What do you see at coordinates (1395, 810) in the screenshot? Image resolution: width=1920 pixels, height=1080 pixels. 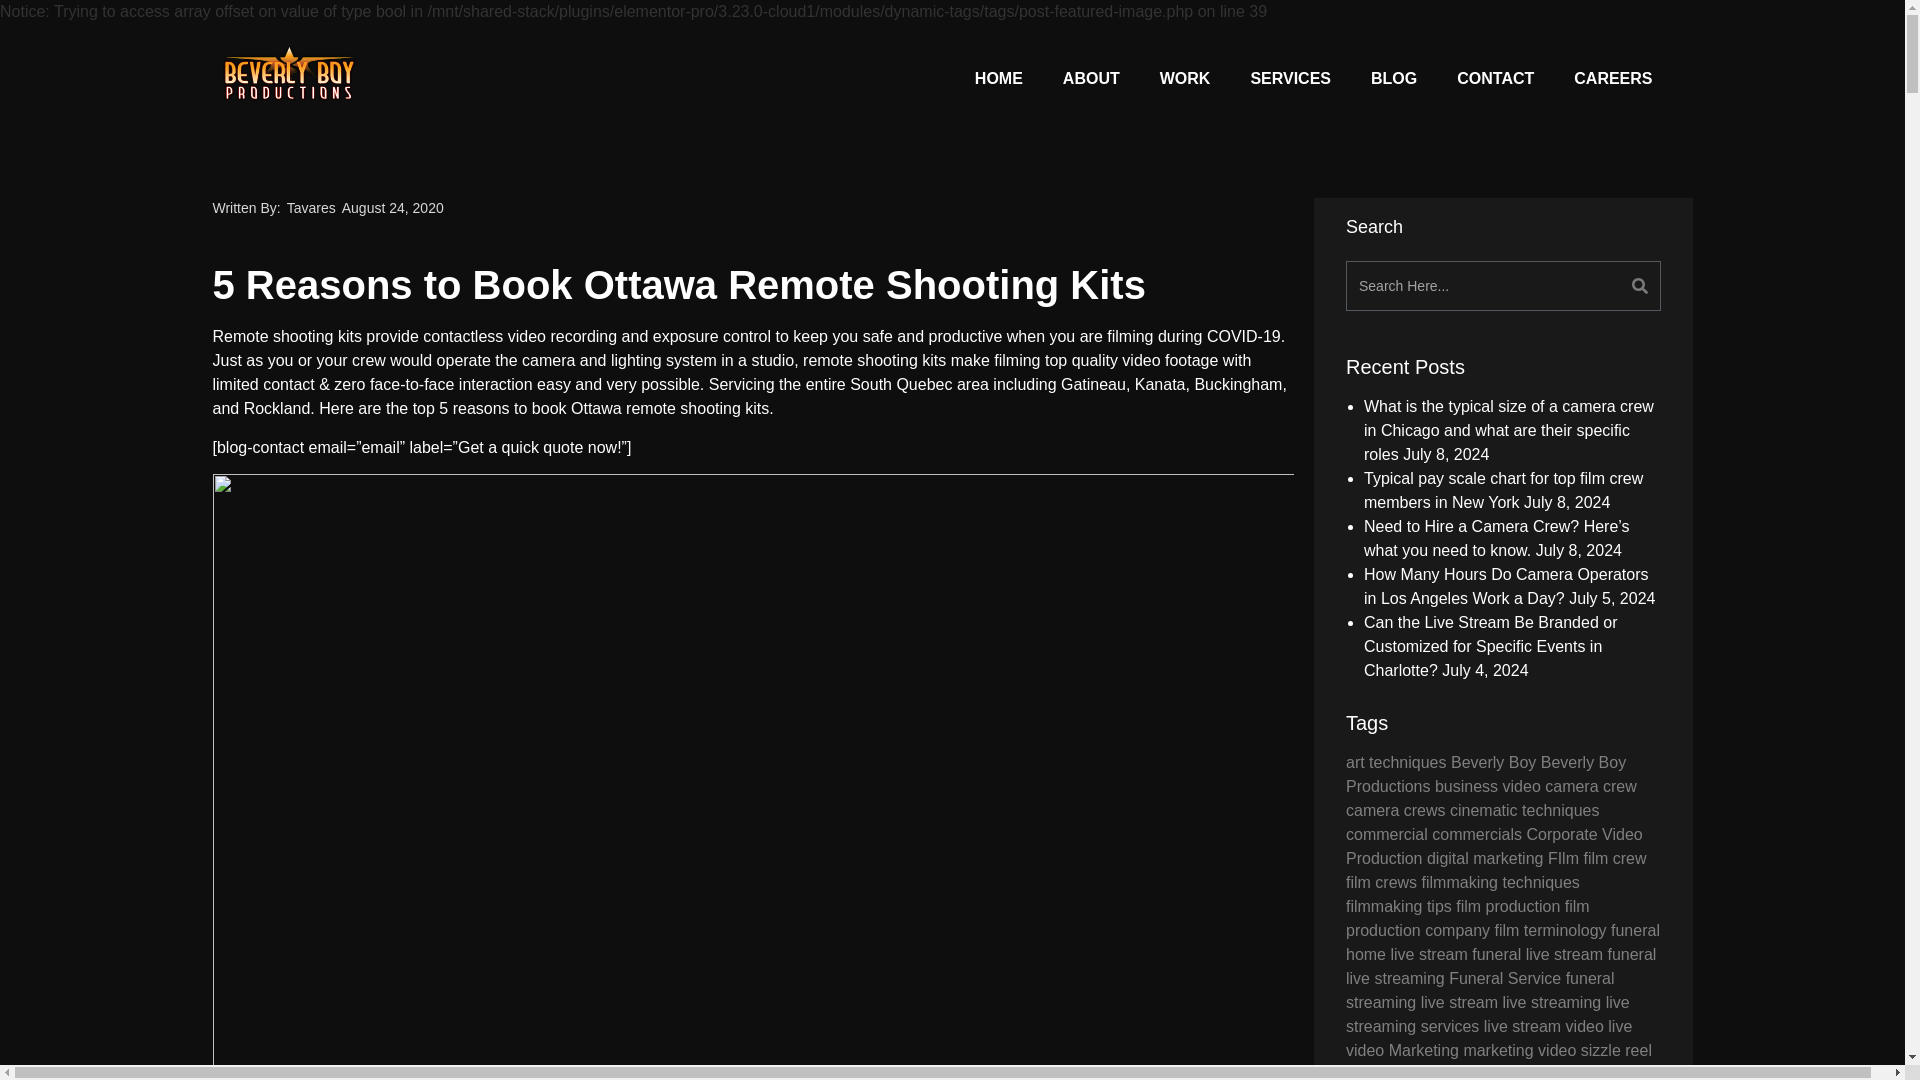 I see `camera crews` at bounding box center [1395, 810].